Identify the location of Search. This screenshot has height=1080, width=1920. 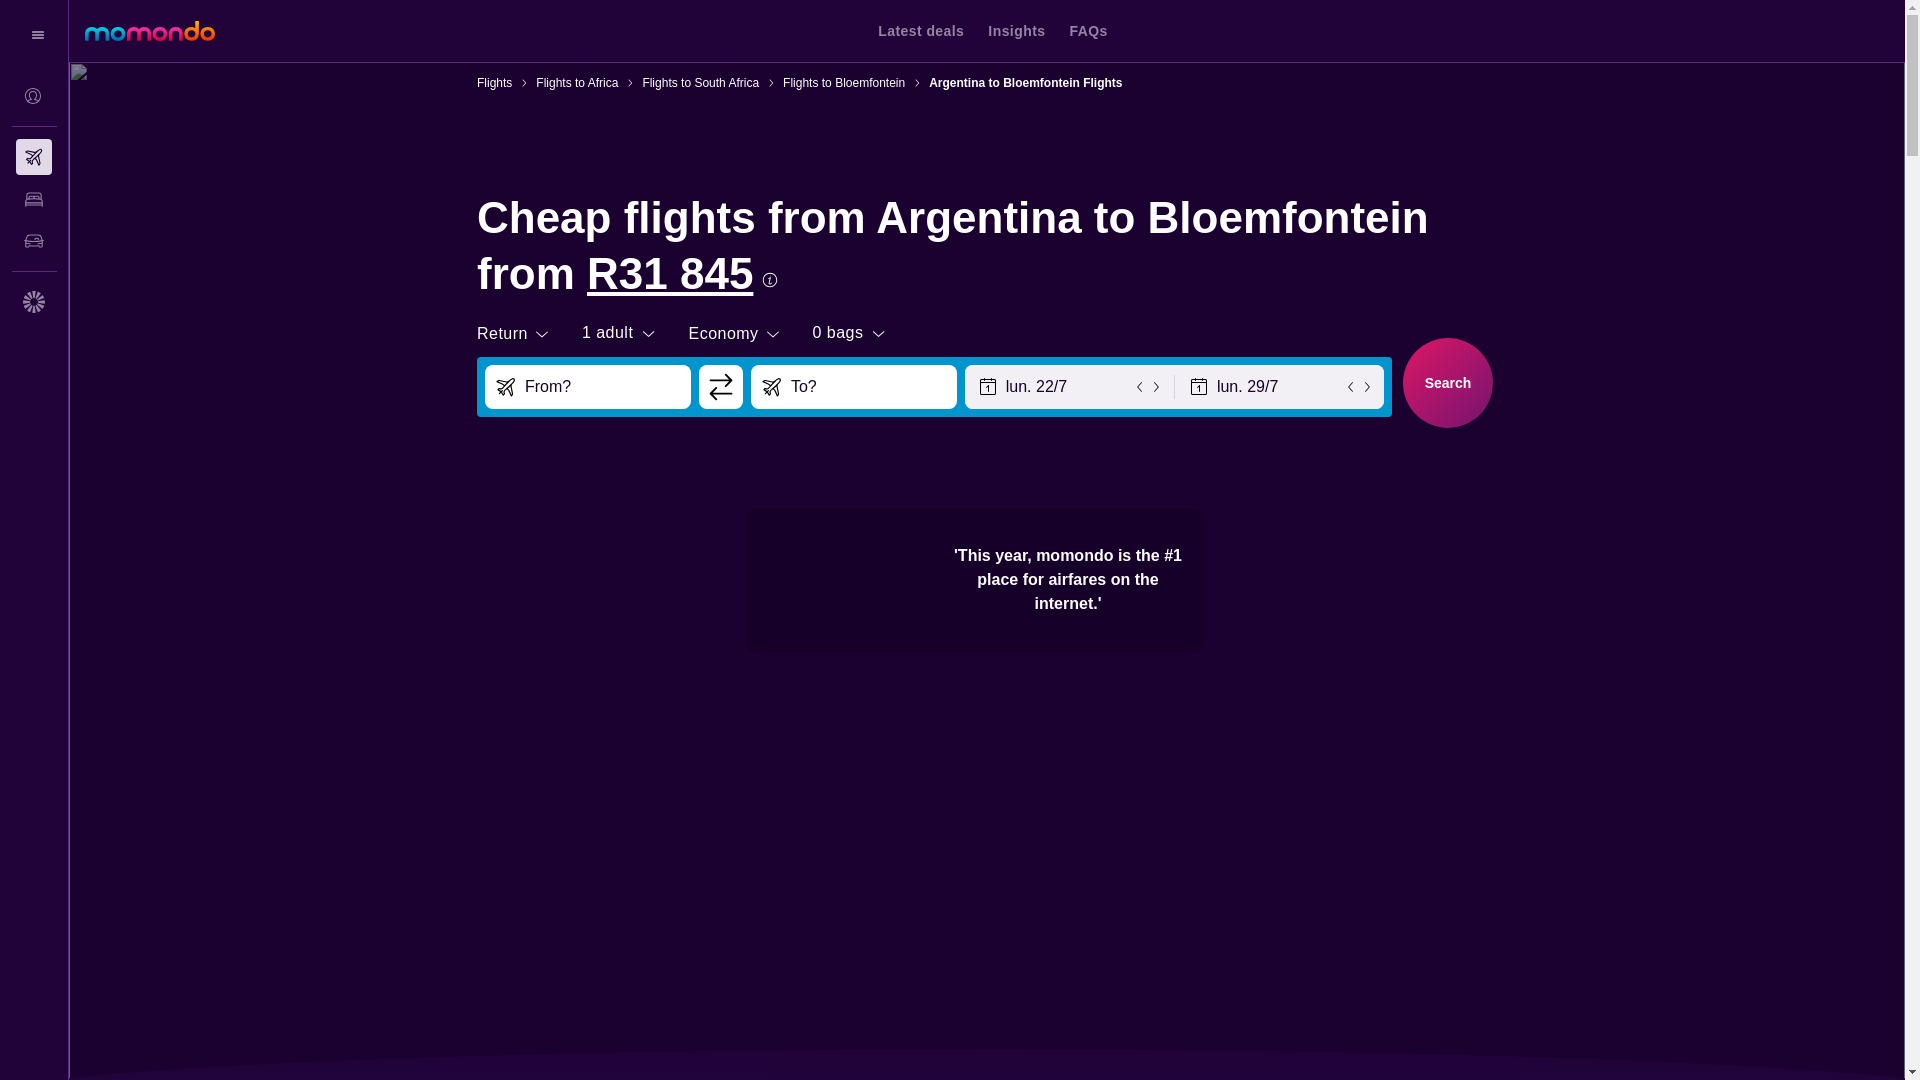
(1446, 380).